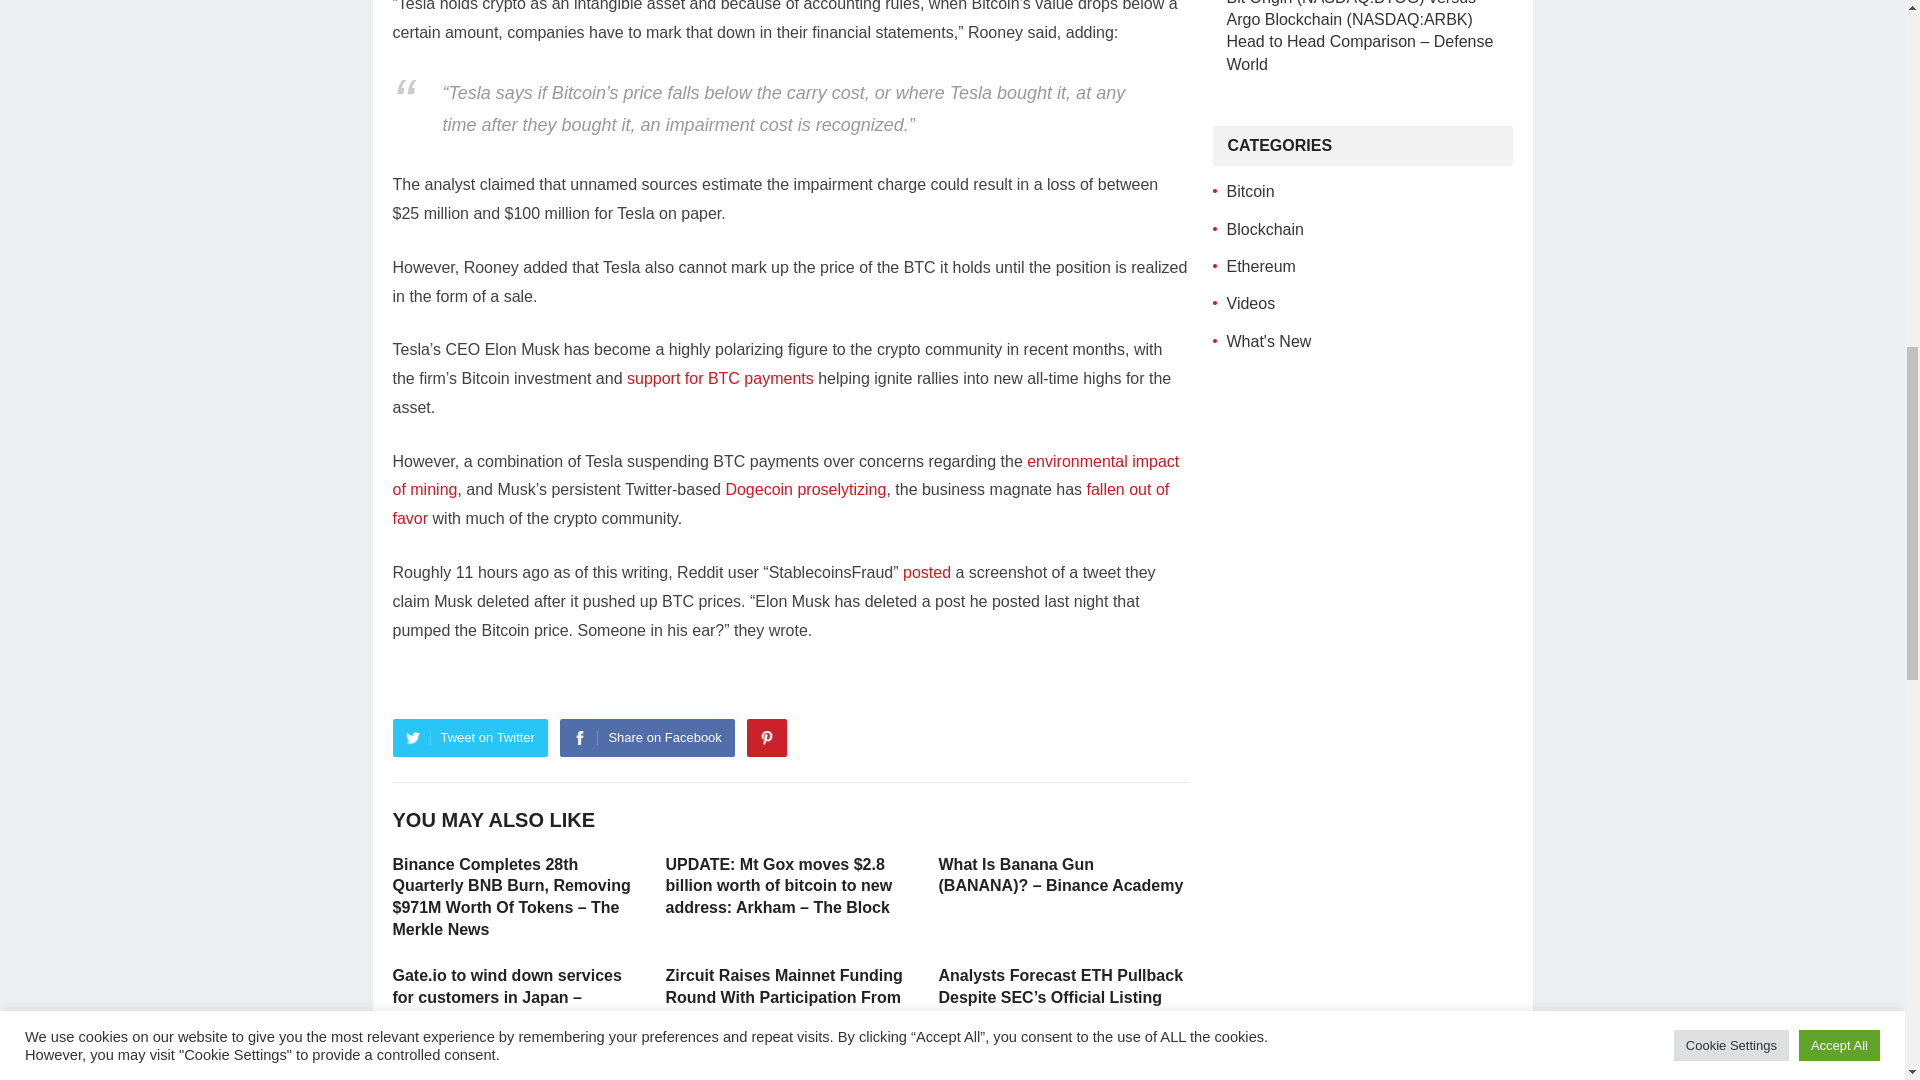  What do you see at coordinates (805, 488) in the screenshot?
I see `Dogecoin proselytizing` at bounding box center [805, 488].